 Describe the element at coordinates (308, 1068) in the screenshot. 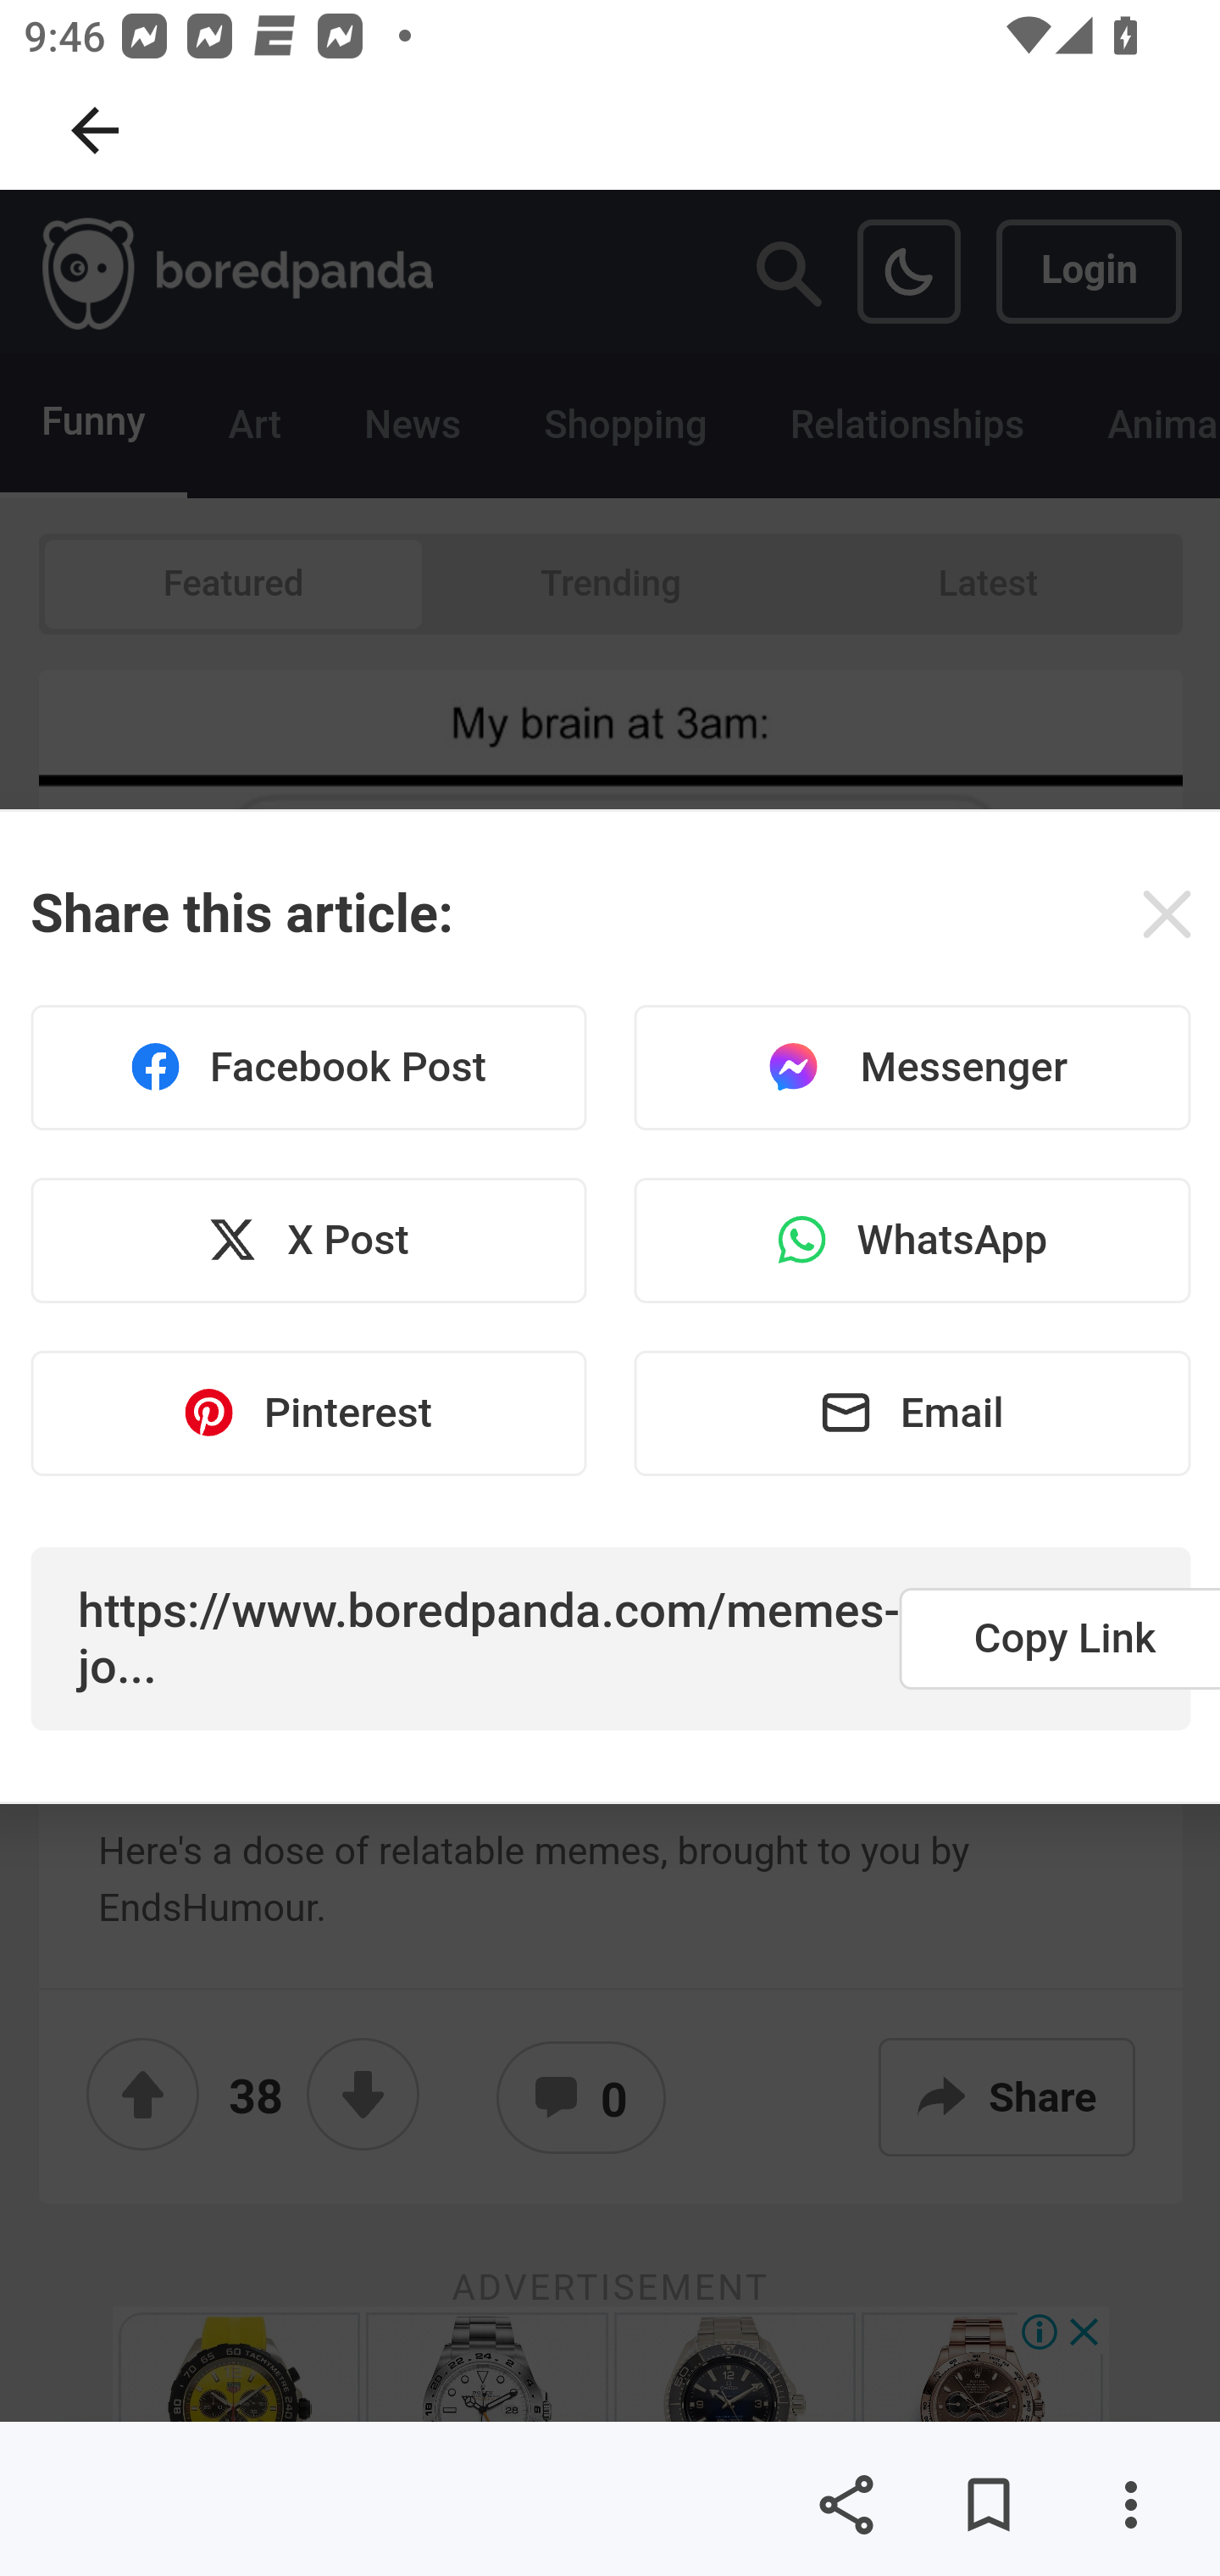

I see `Facebook Facebook Post Facebook Facebook Post` at that location.